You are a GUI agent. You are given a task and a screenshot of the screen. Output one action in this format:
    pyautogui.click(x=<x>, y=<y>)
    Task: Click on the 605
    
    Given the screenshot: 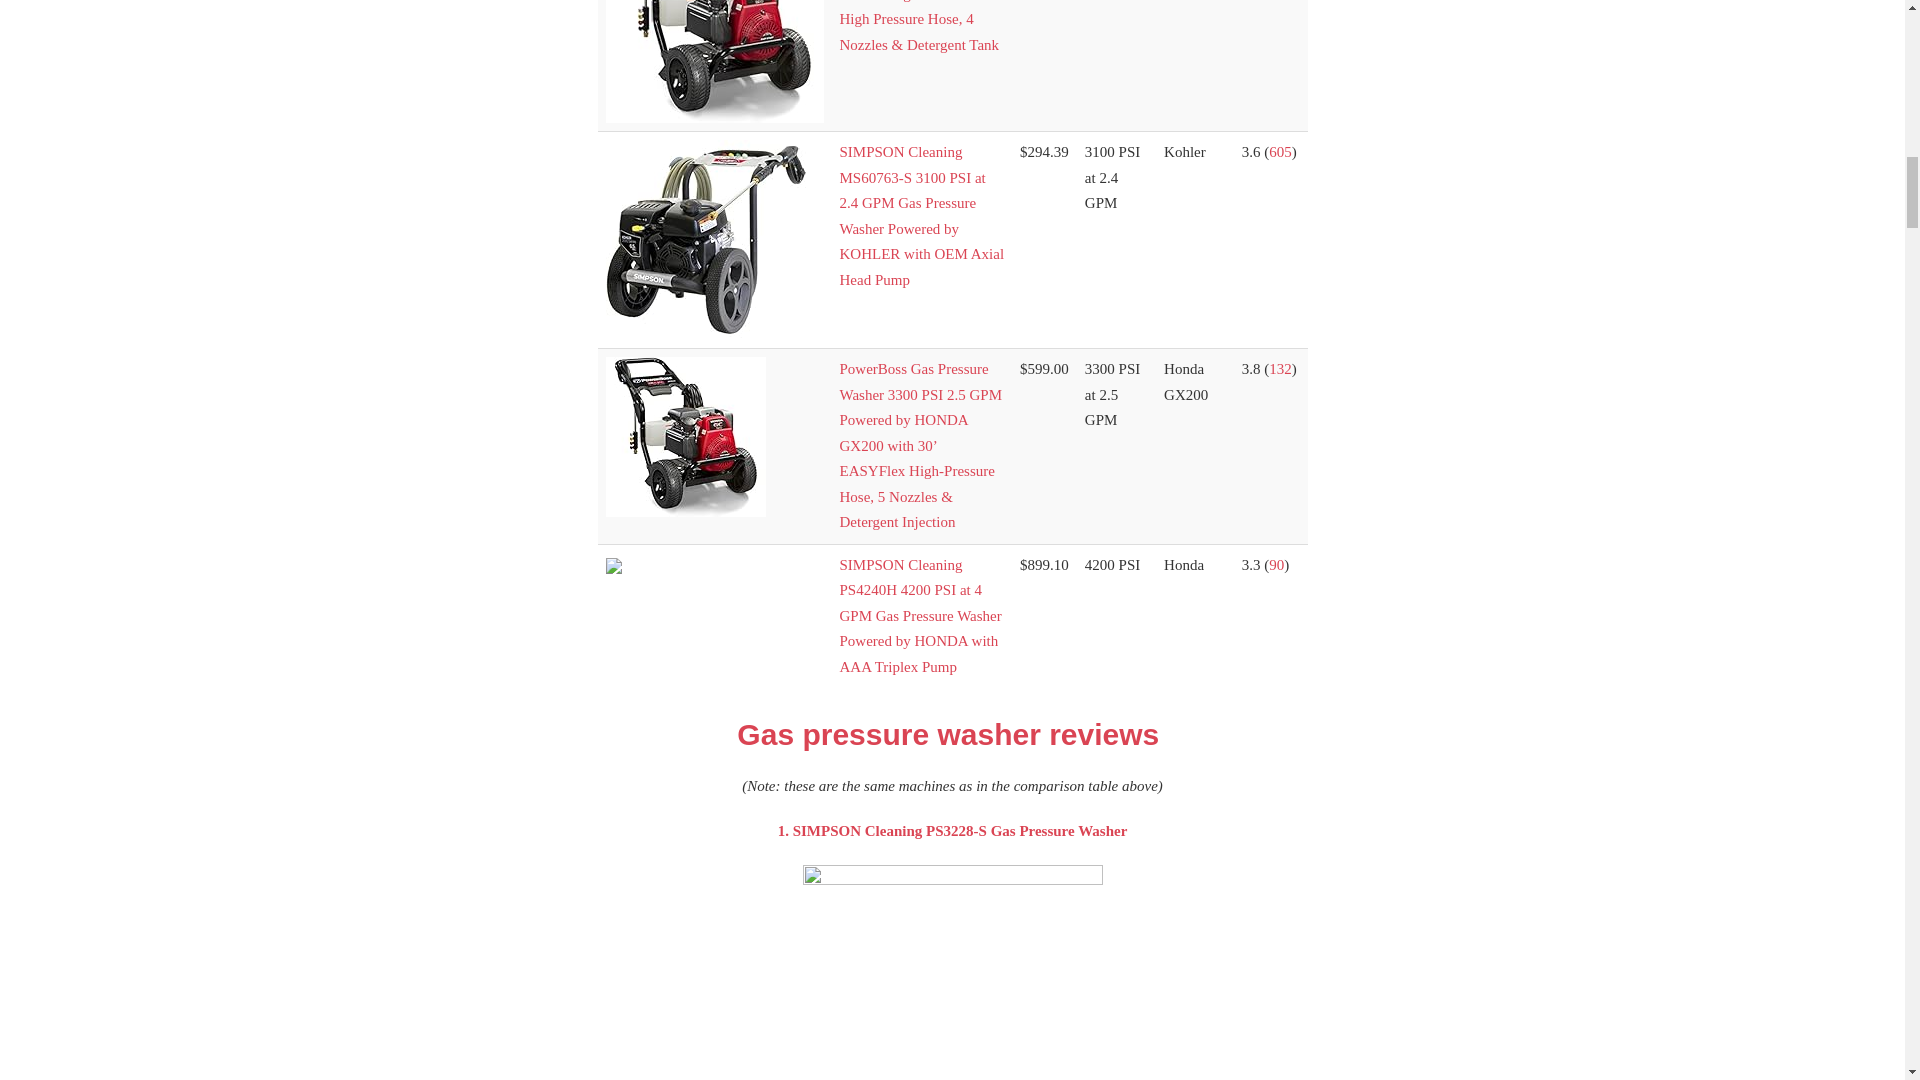 What is the action you would take?
    pyautogui.click(x=1280, y=151)
    